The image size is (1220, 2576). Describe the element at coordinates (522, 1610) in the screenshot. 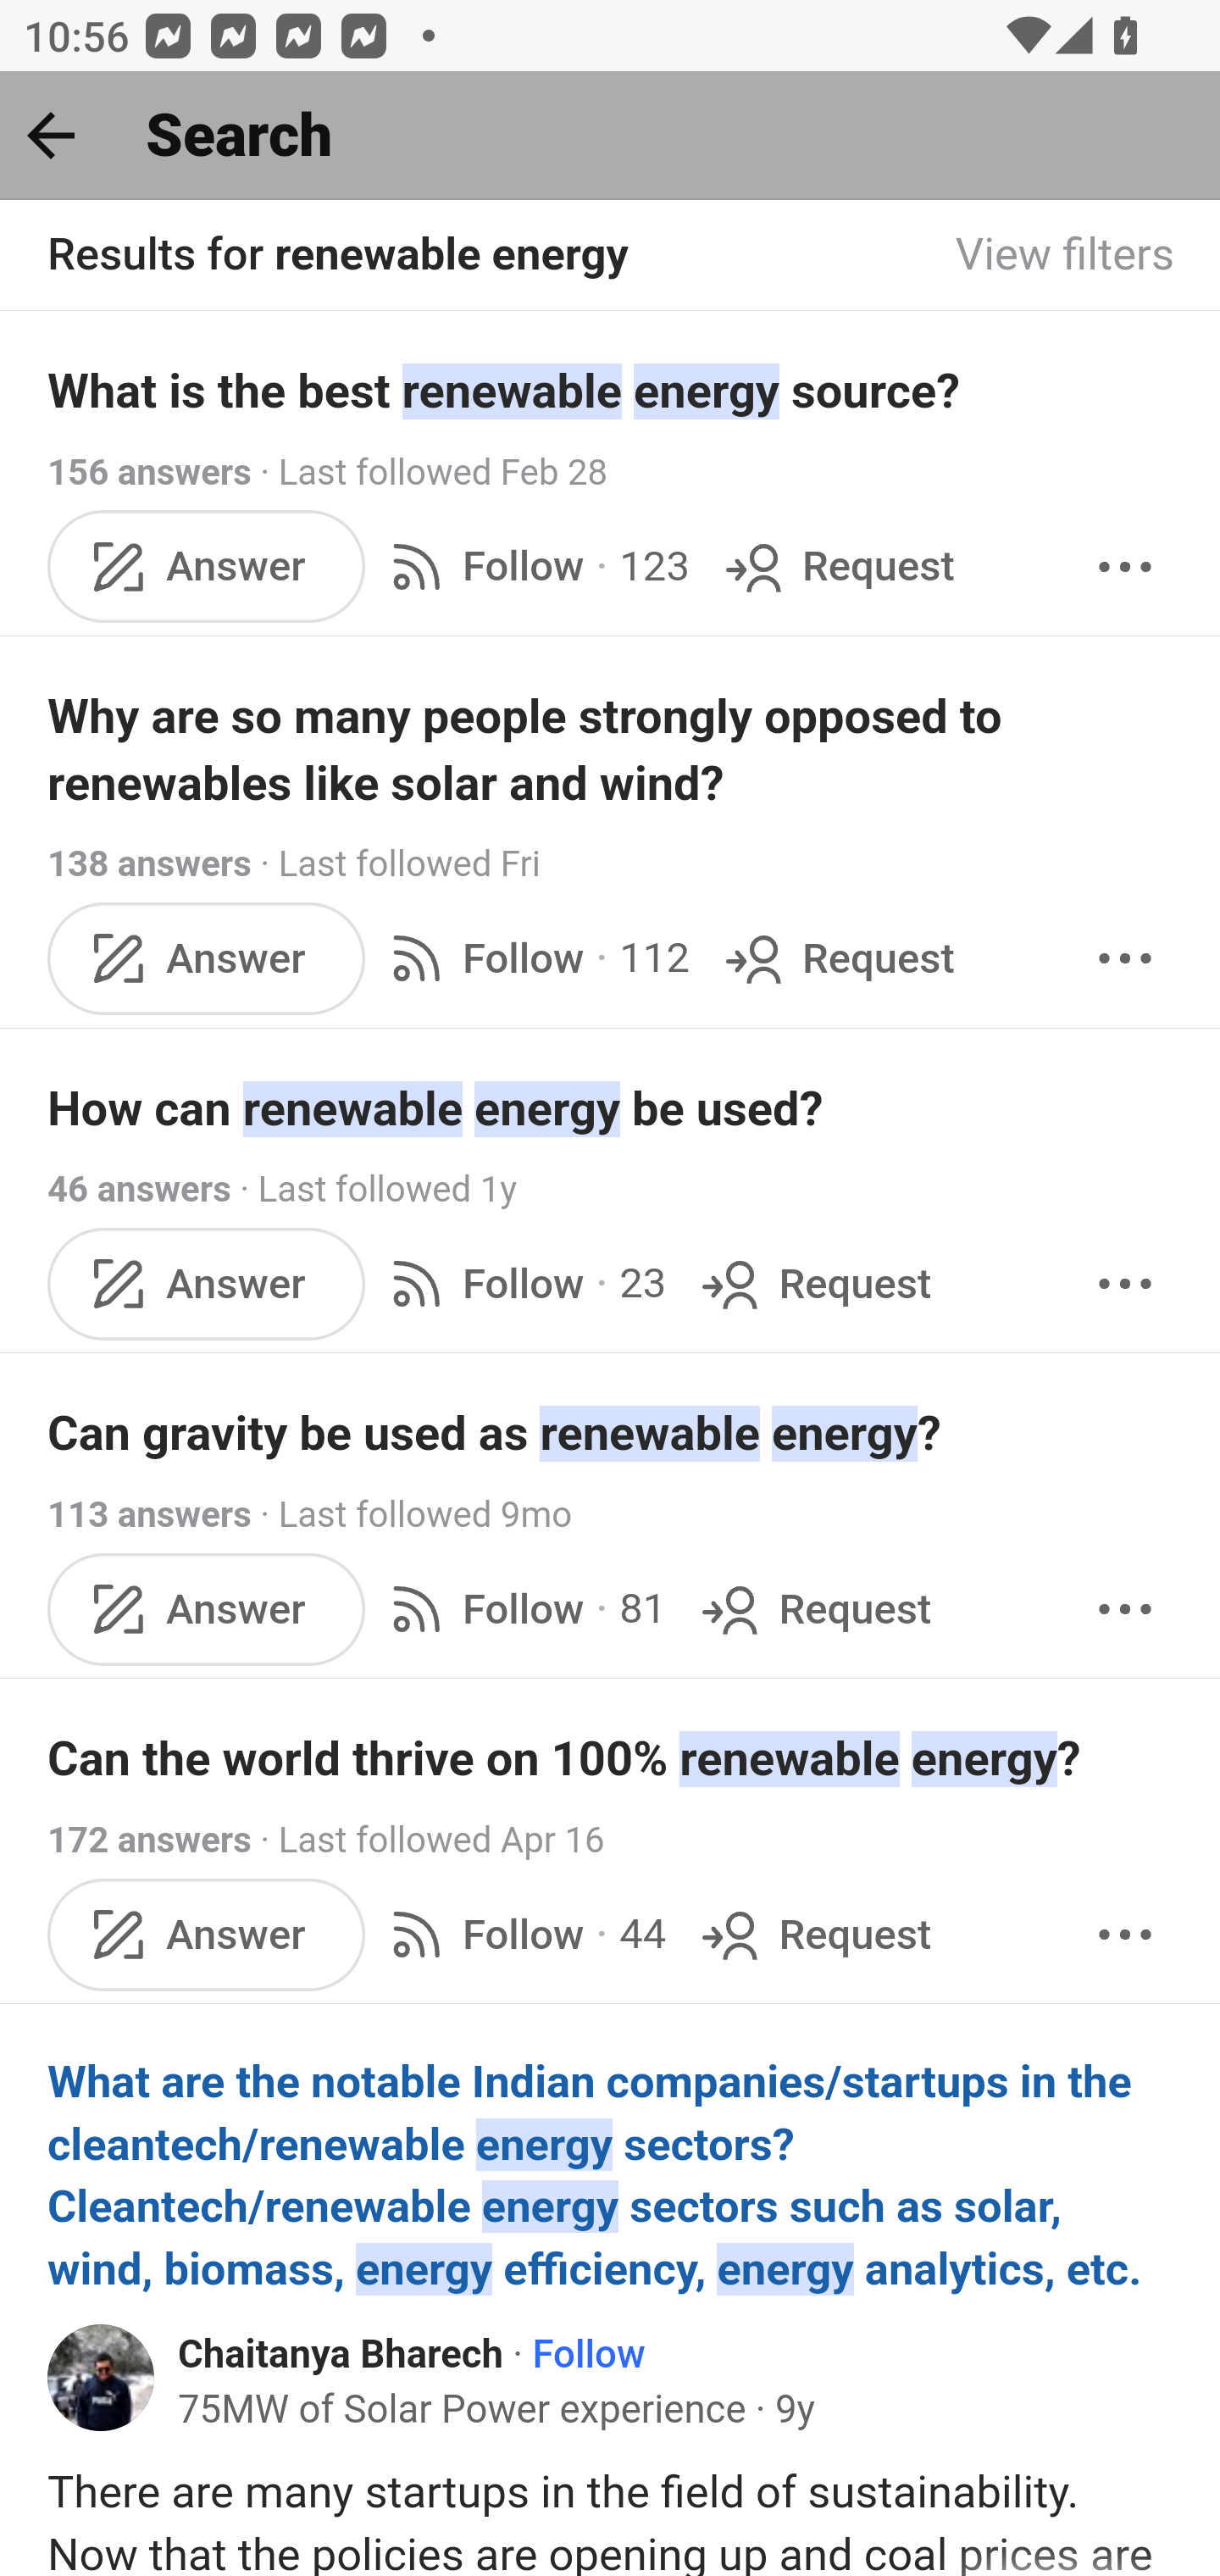

I see `Follow · 81` at that location.